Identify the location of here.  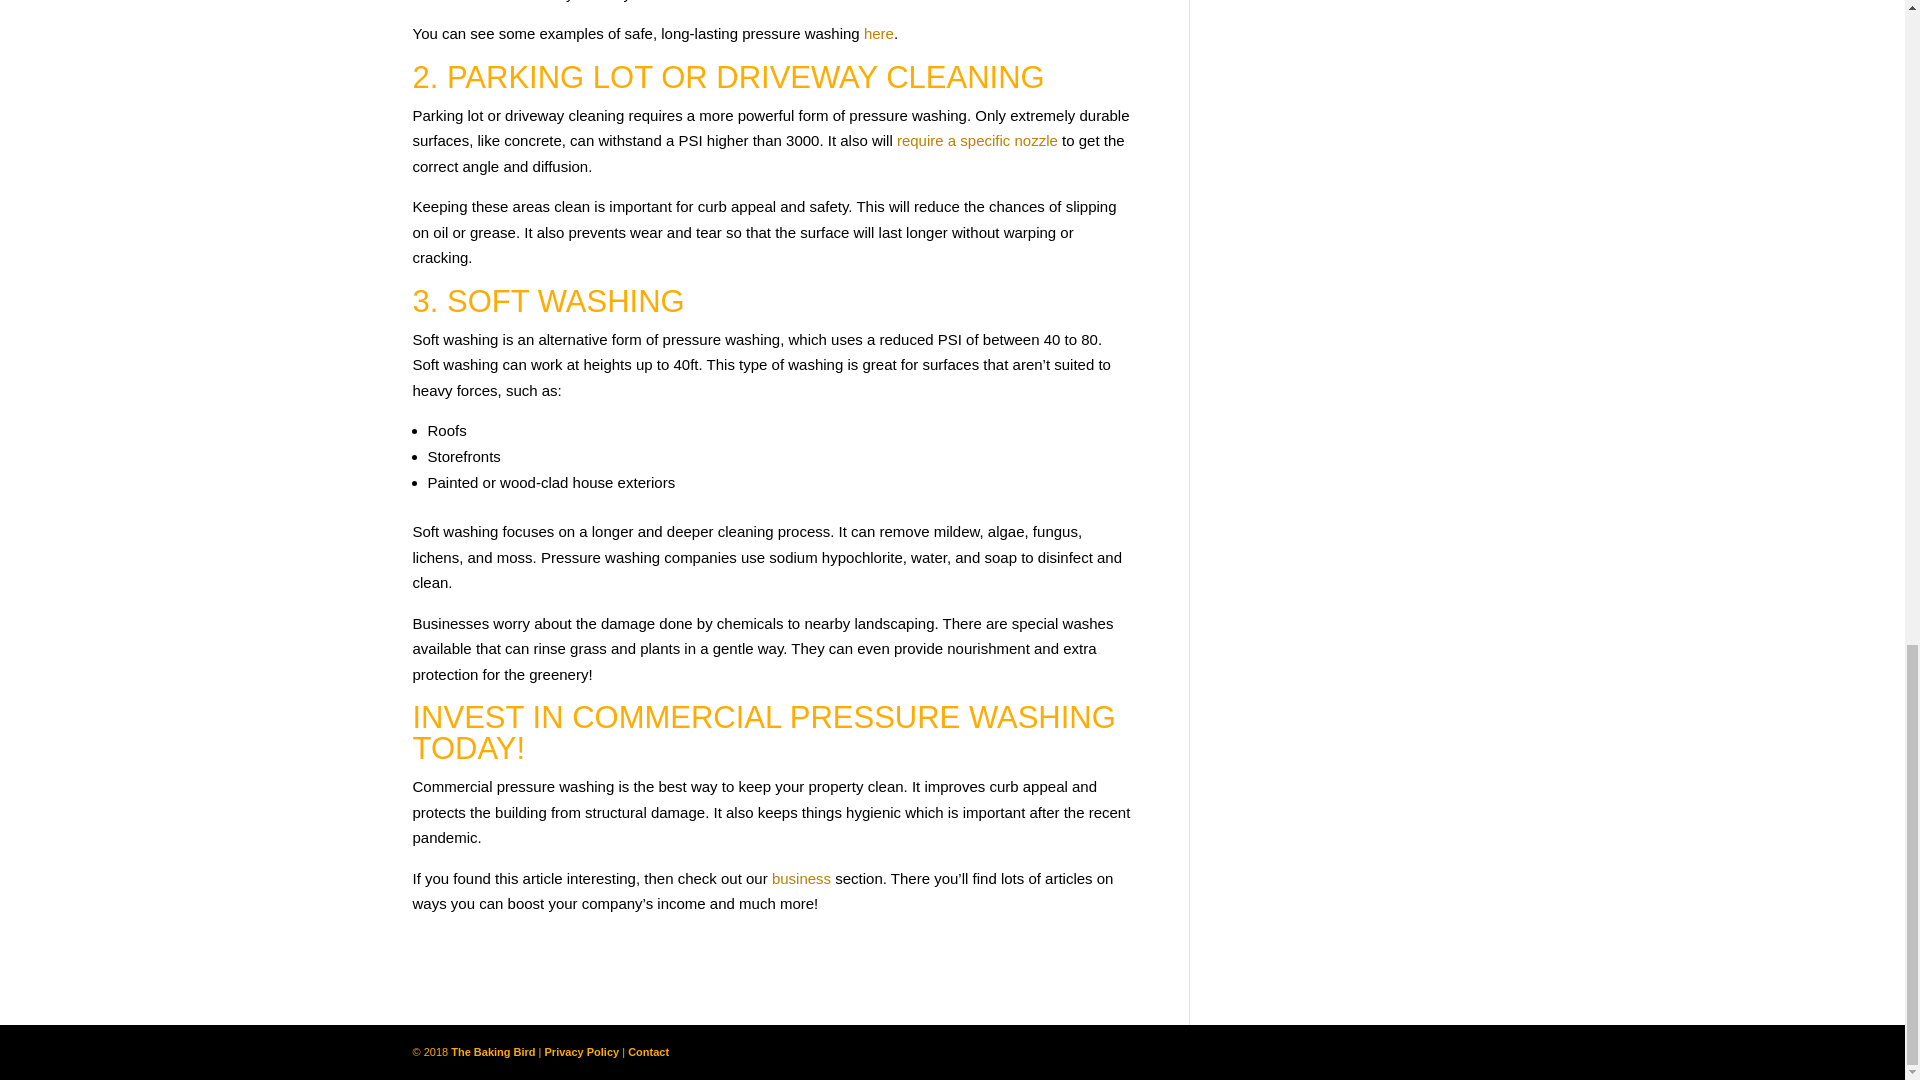
(879, 33).